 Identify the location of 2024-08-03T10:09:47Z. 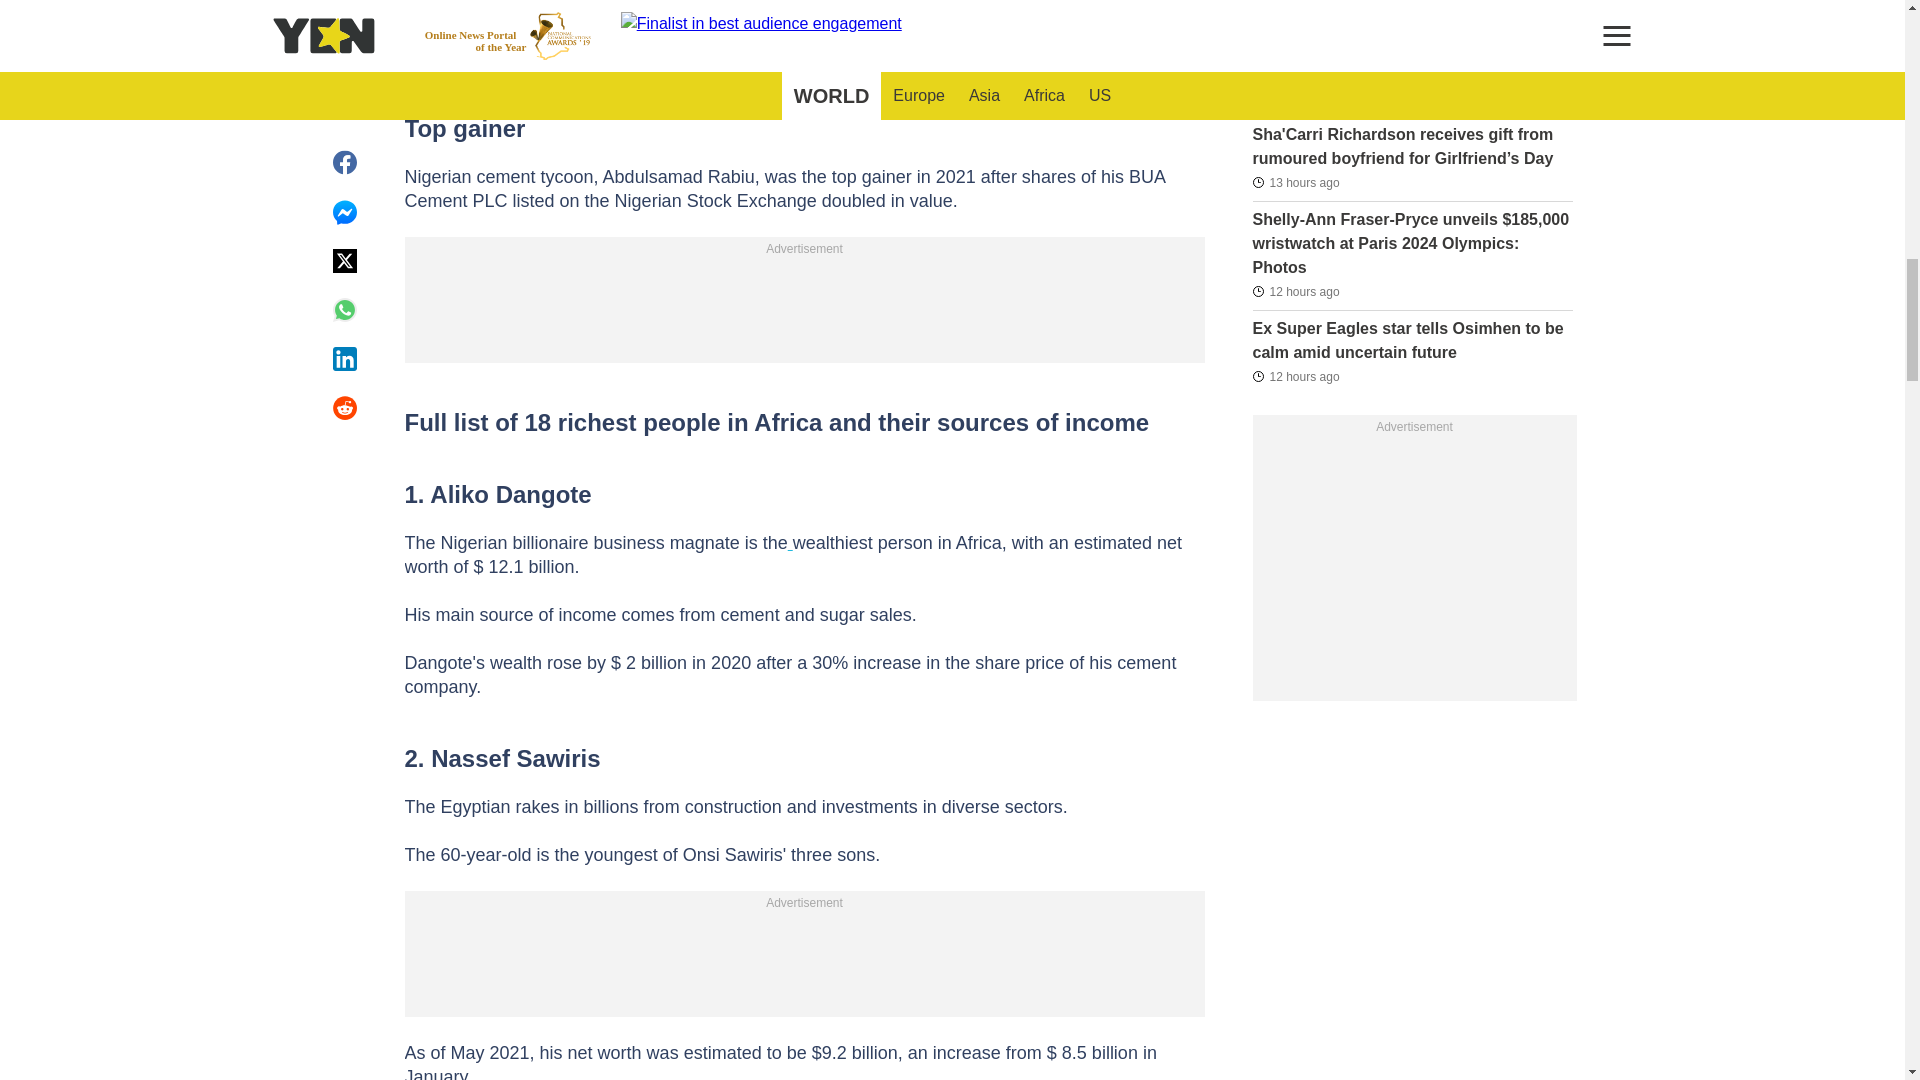
(1294, 12).